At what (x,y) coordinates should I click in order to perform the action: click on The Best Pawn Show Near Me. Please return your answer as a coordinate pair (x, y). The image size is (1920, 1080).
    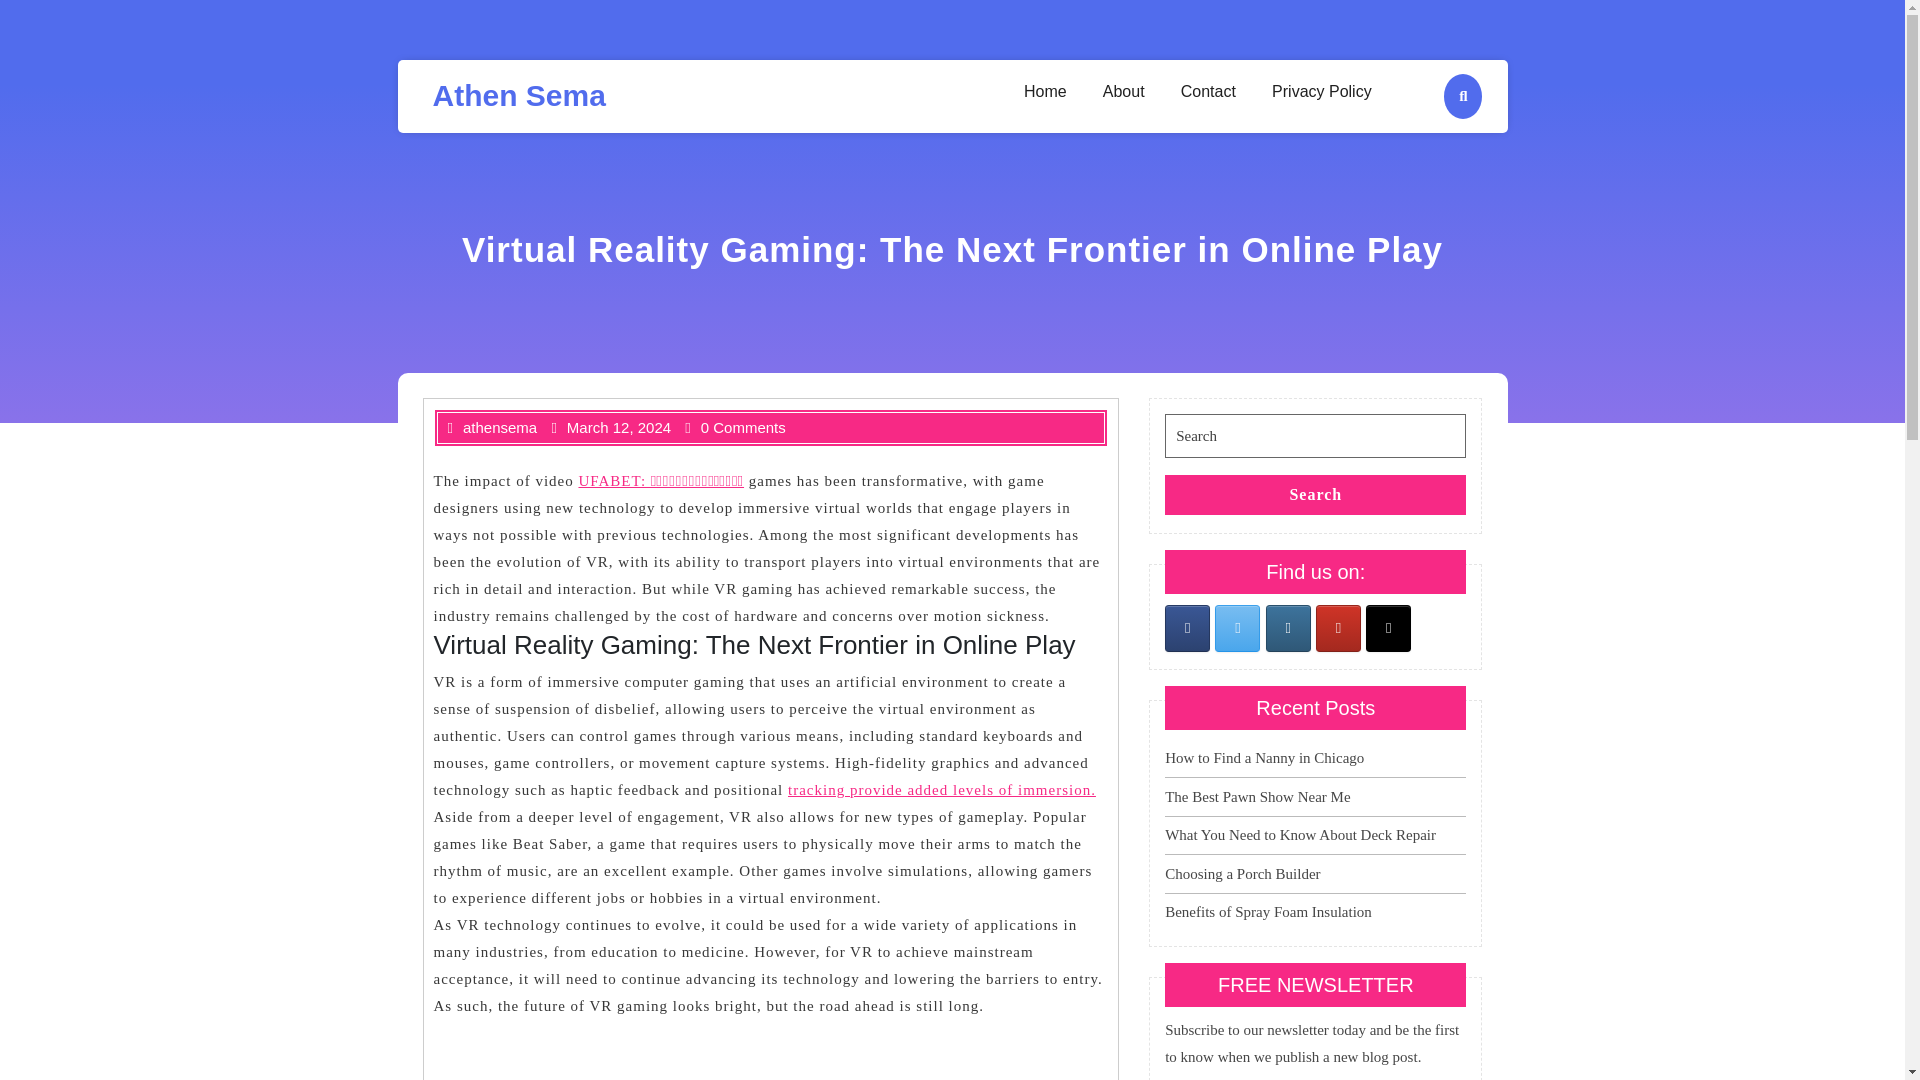
    Looking at the image, I should click on (1257, 796).